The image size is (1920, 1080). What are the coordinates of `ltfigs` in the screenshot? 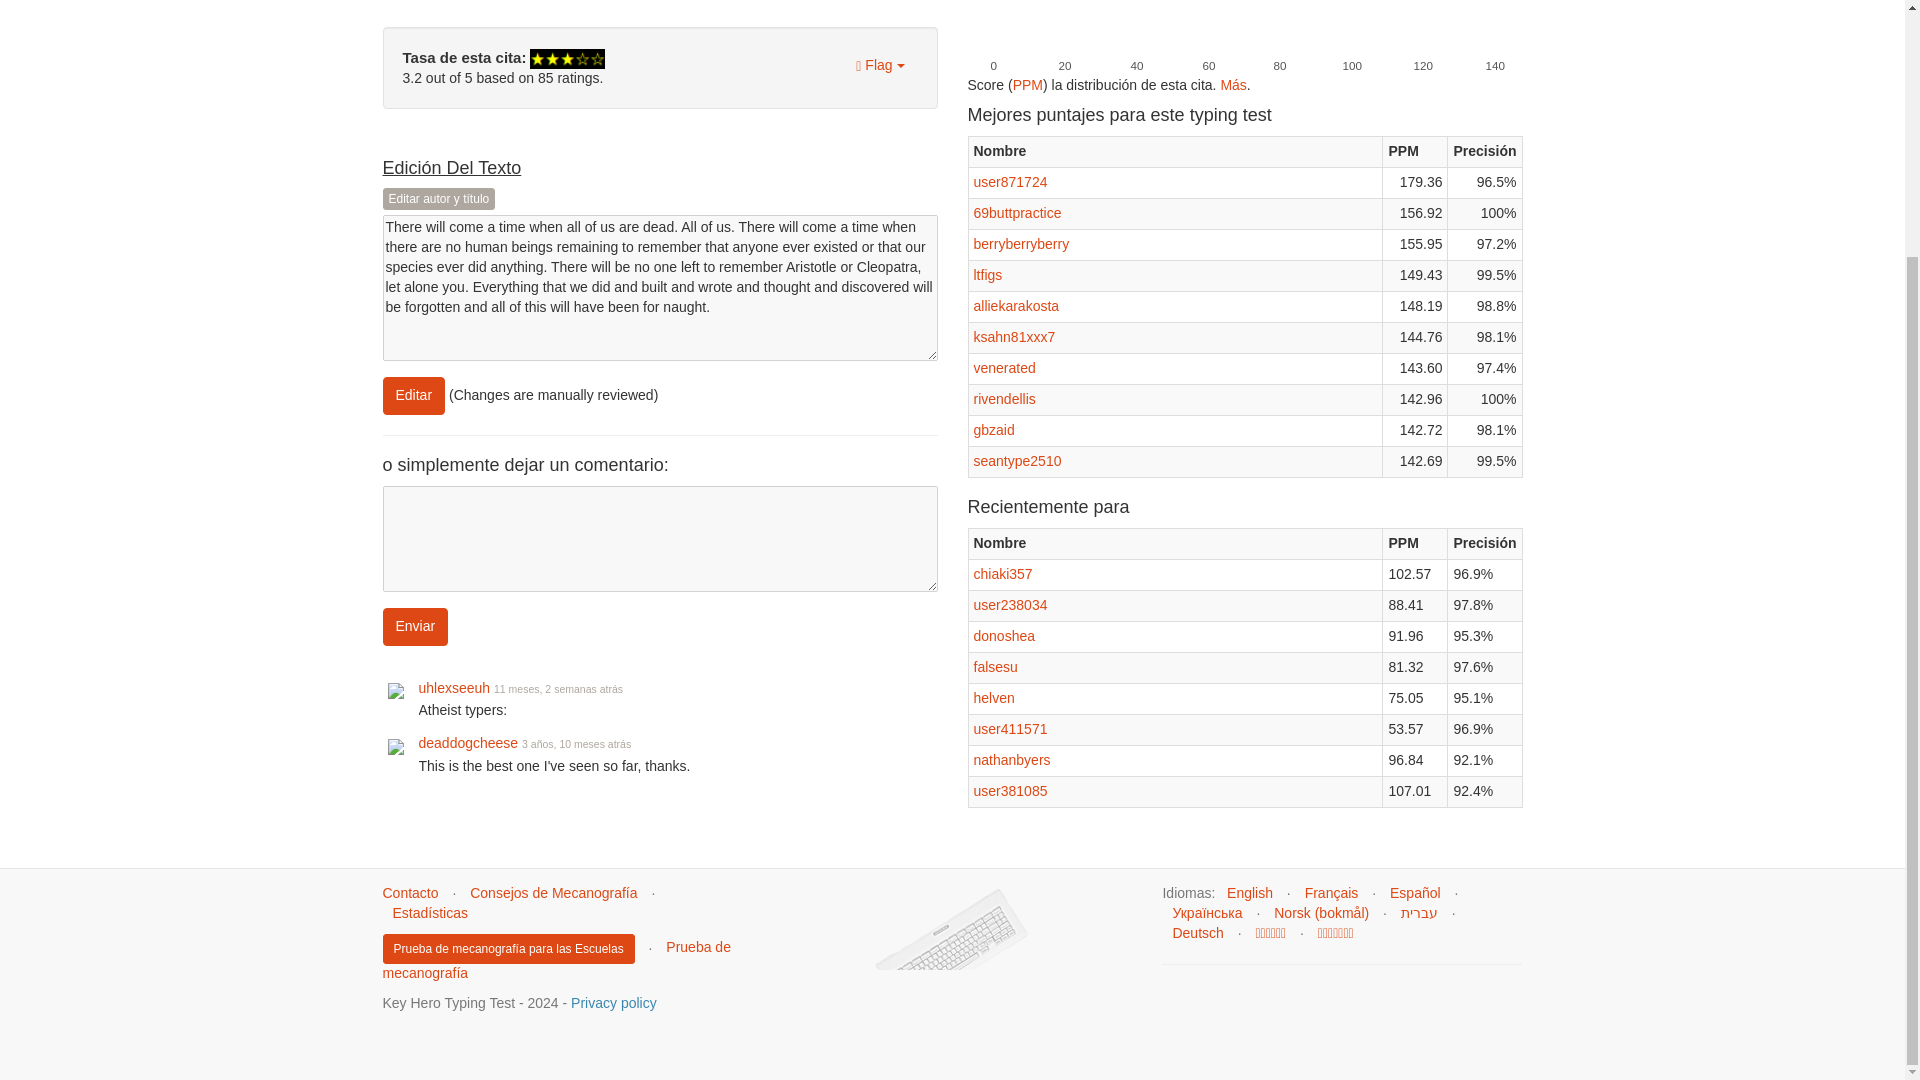 It's located at (988, 274).